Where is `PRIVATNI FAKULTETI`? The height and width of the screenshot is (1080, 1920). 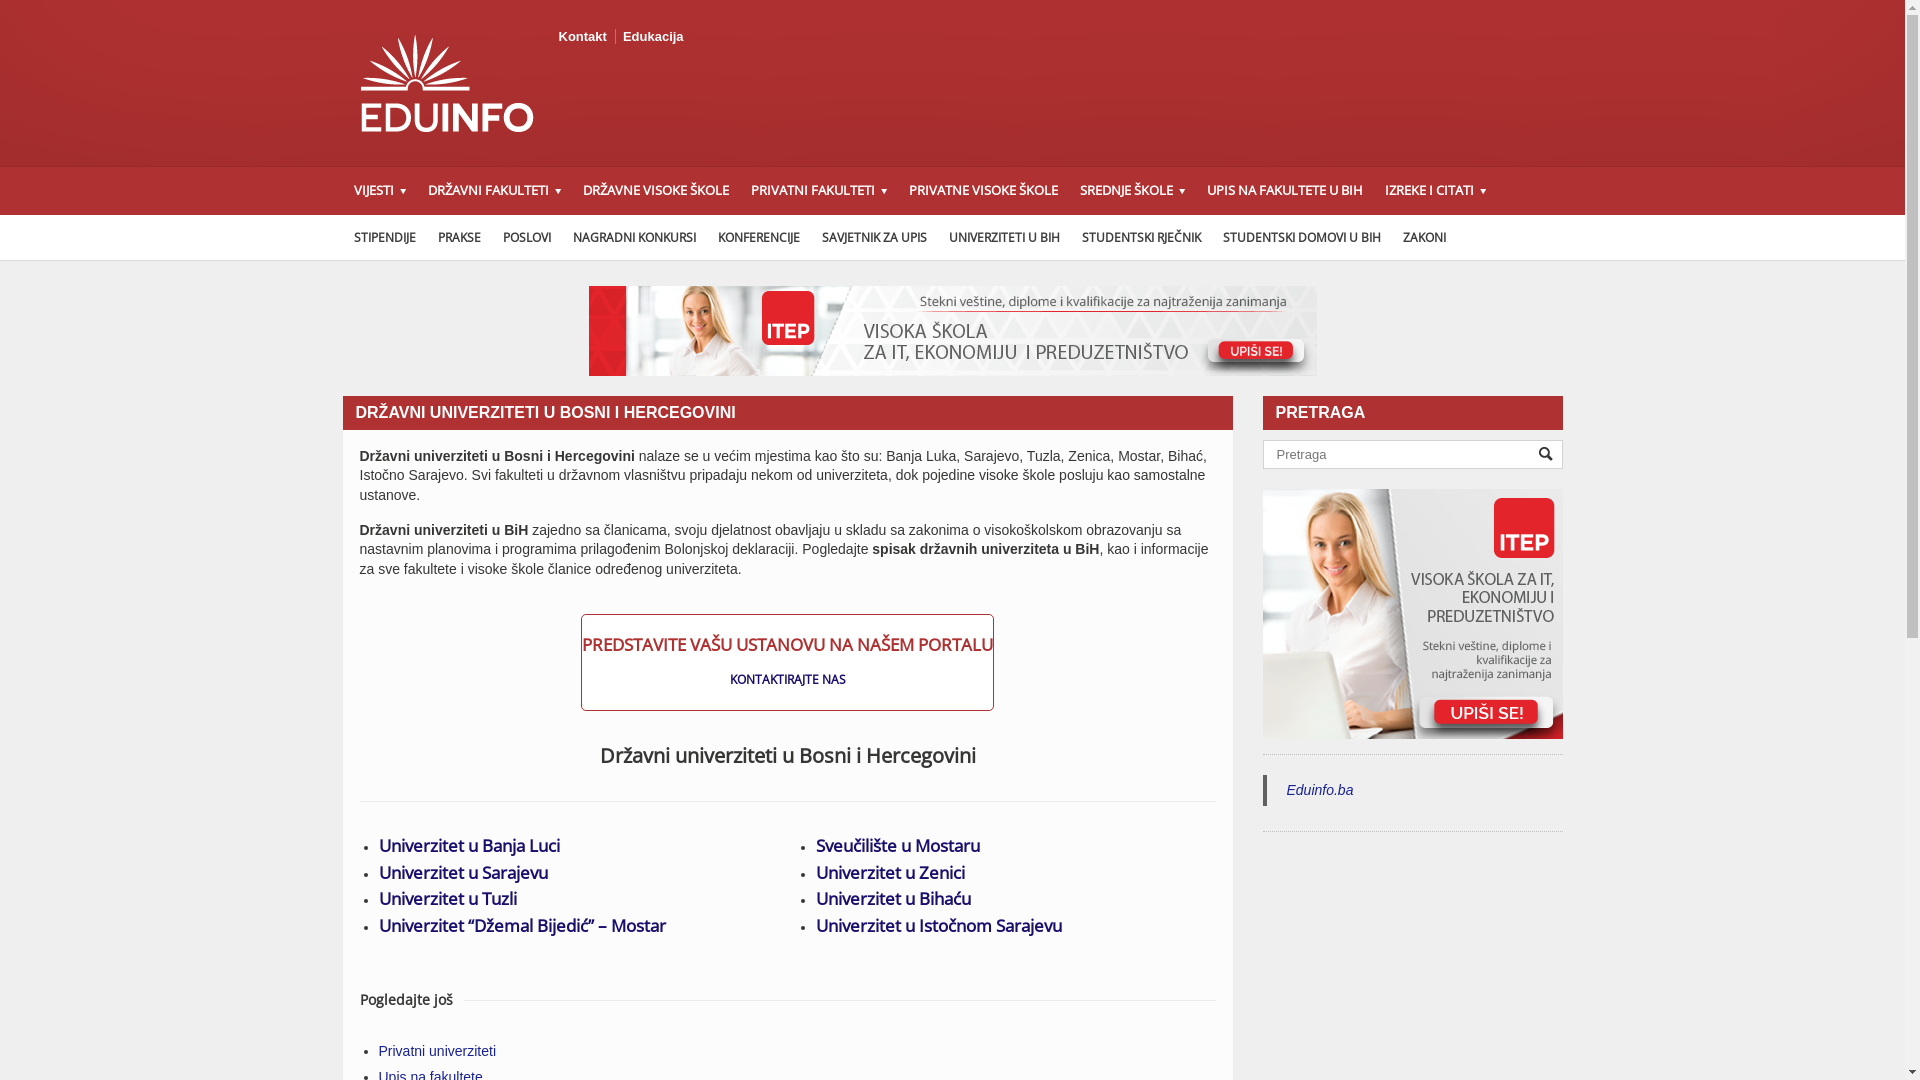
PRIVATNI FAKULTETI is located at coordinates (819, 191).